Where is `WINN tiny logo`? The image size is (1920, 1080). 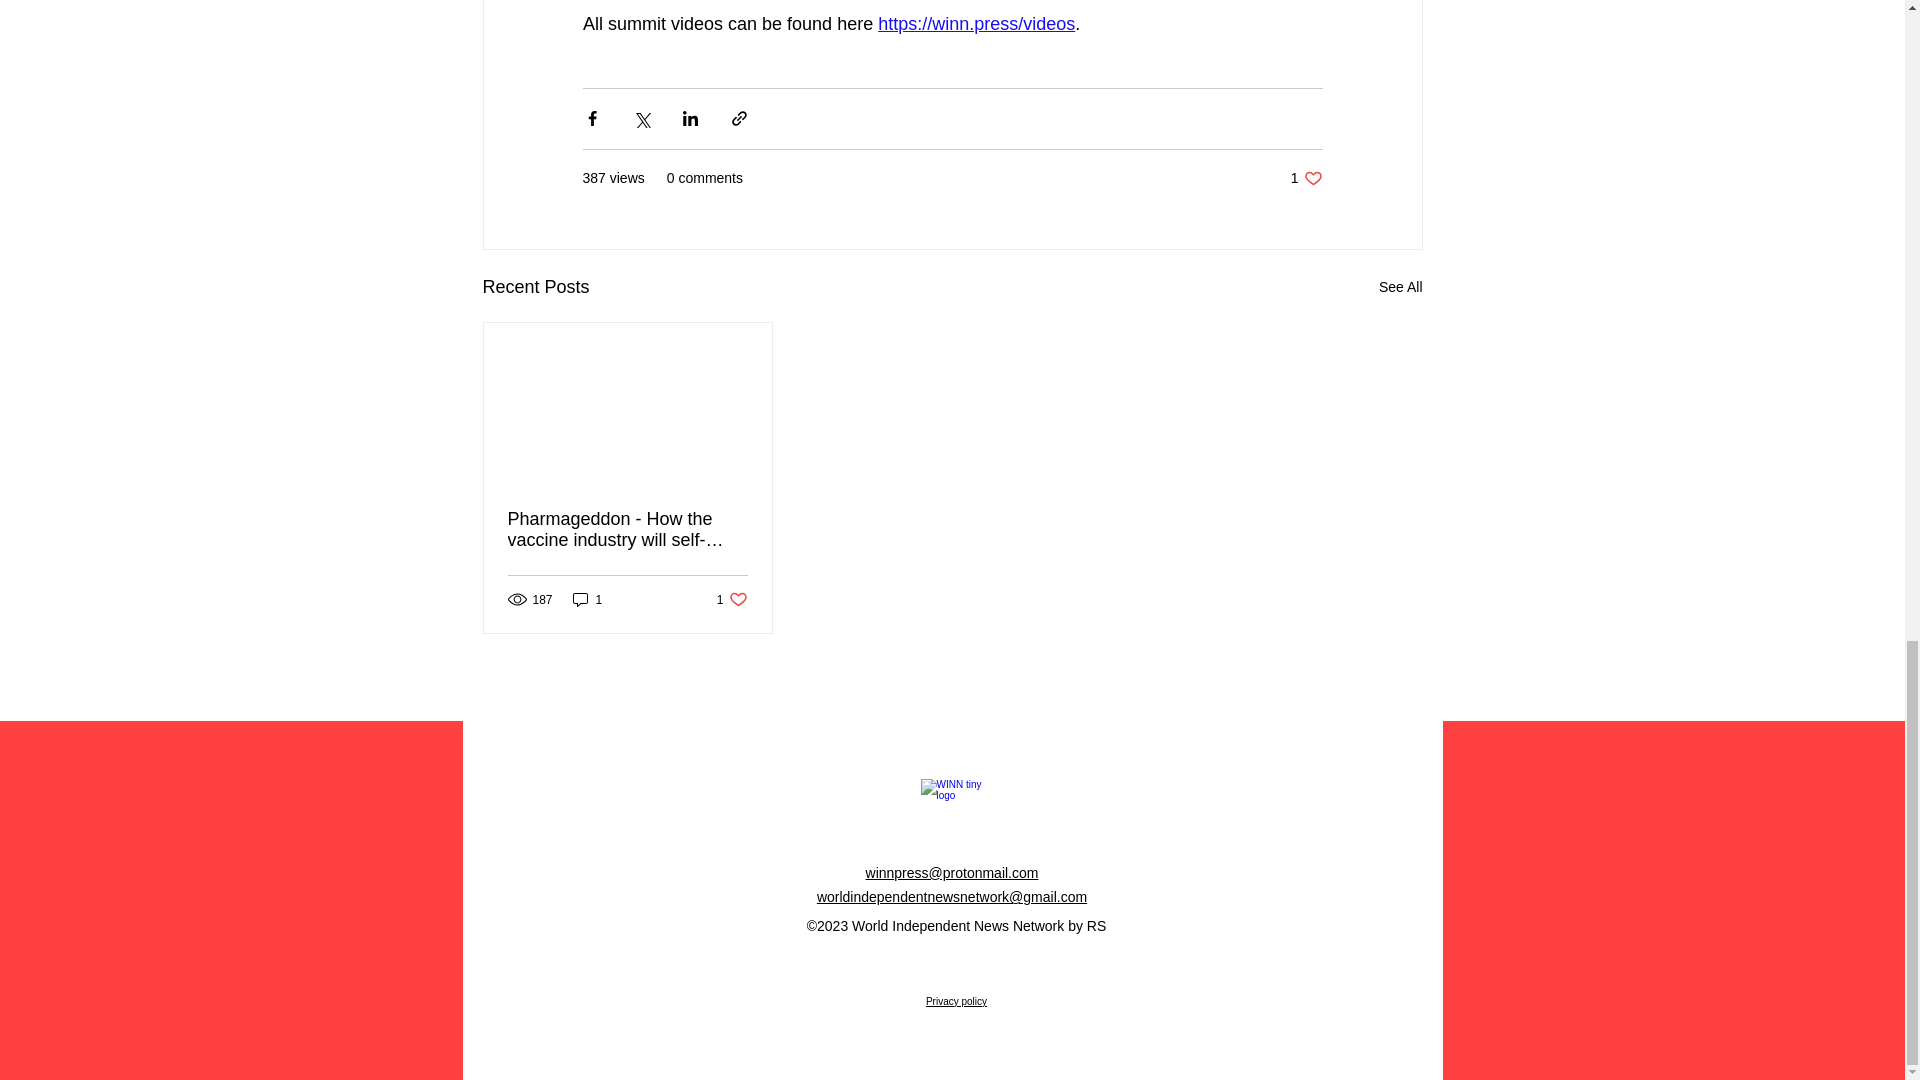 WINN tiny logo is located at coordinates (732, 599).